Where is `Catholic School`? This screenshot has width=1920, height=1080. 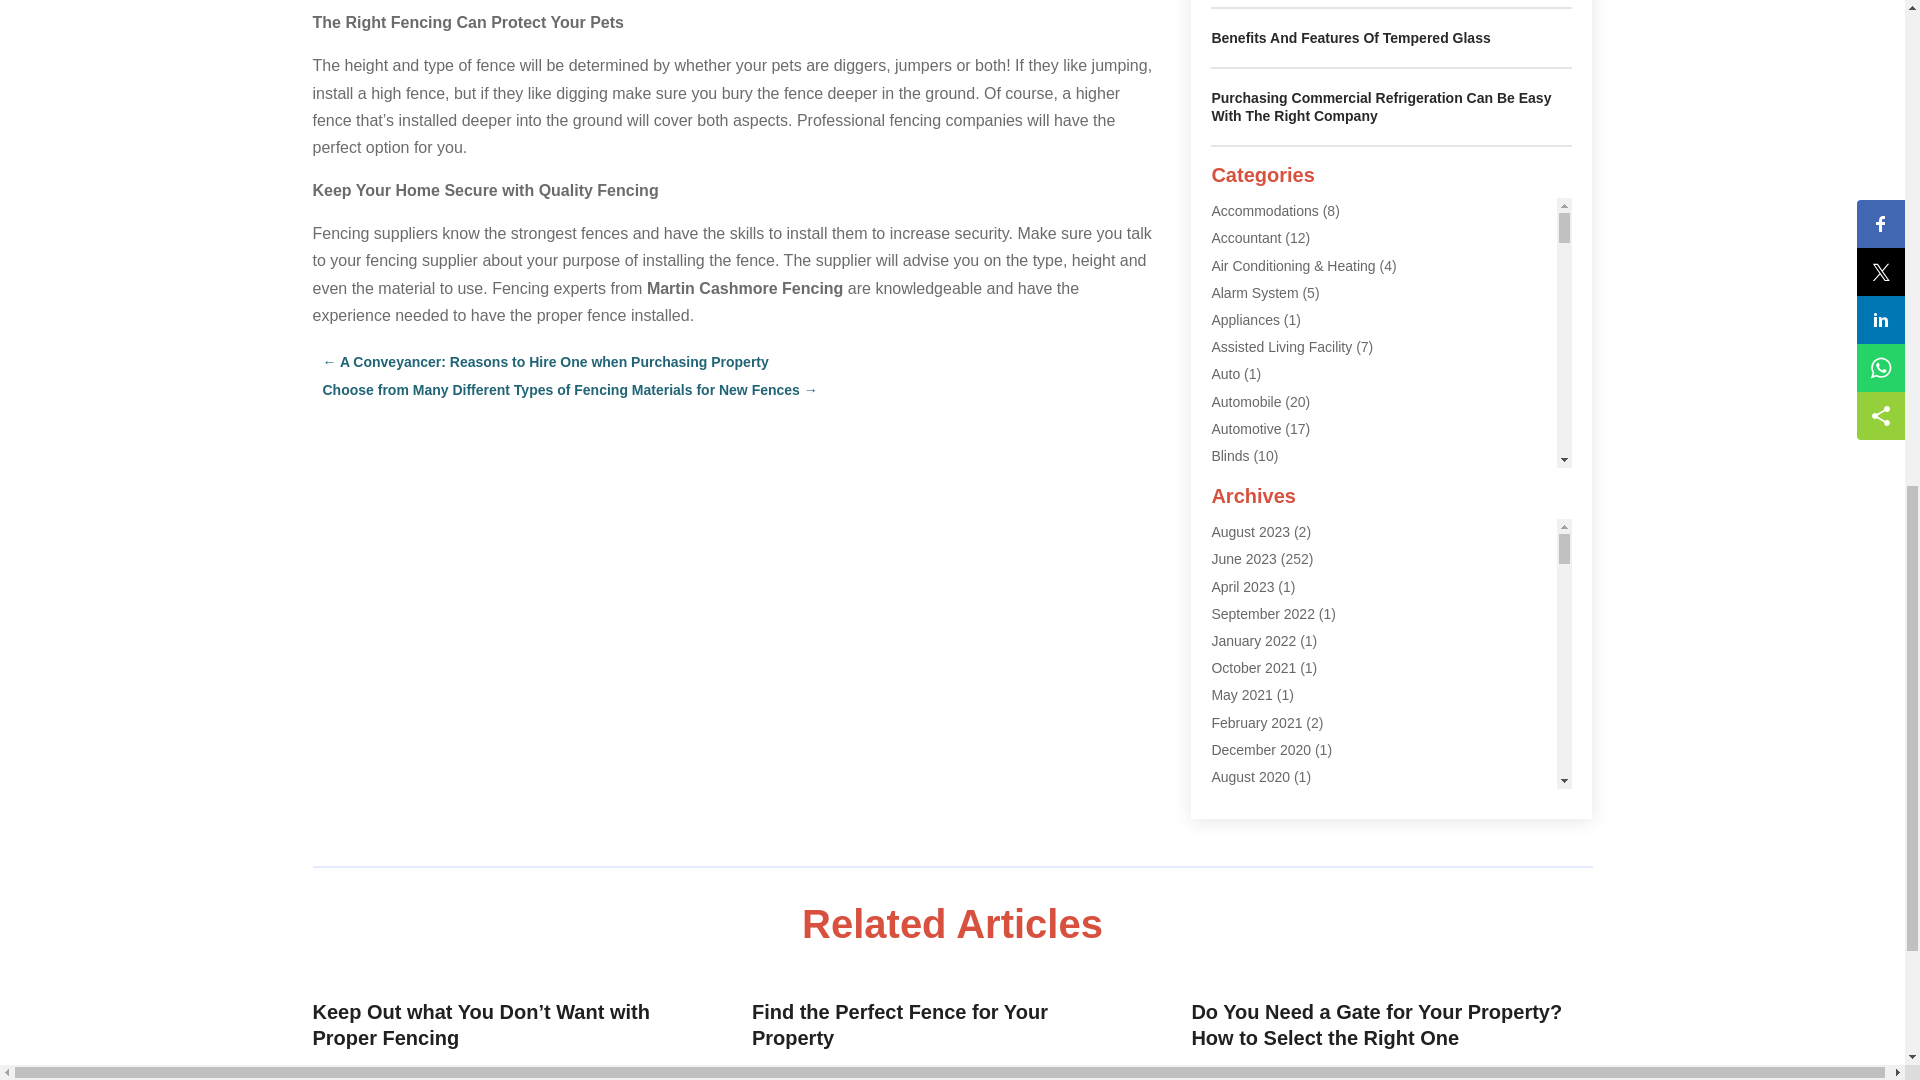
Catholic School is located at coordinates (1259, 619).